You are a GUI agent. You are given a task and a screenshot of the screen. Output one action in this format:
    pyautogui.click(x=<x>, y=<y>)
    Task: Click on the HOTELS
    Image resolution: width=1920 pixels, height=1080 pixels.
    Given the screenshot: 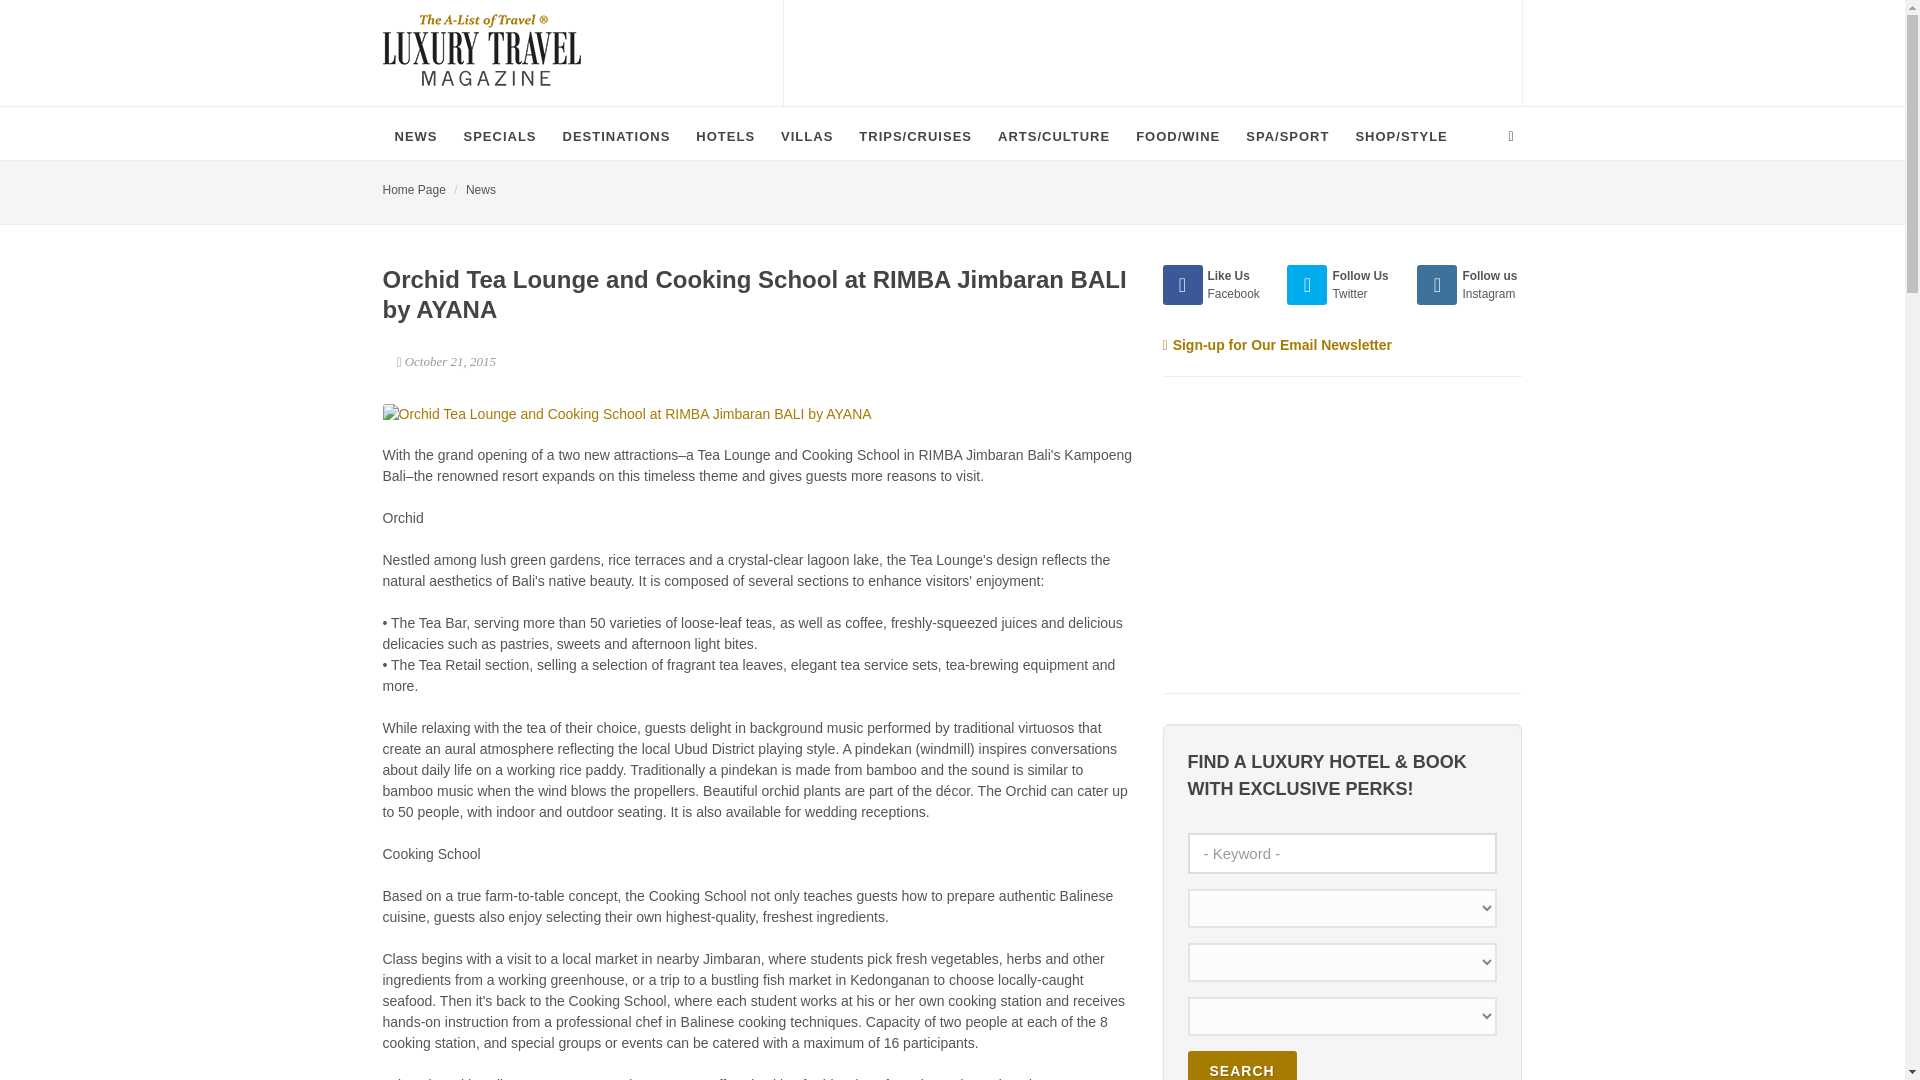 What is the action you would take?
    pyautogui.click(x=724, y=136)
    